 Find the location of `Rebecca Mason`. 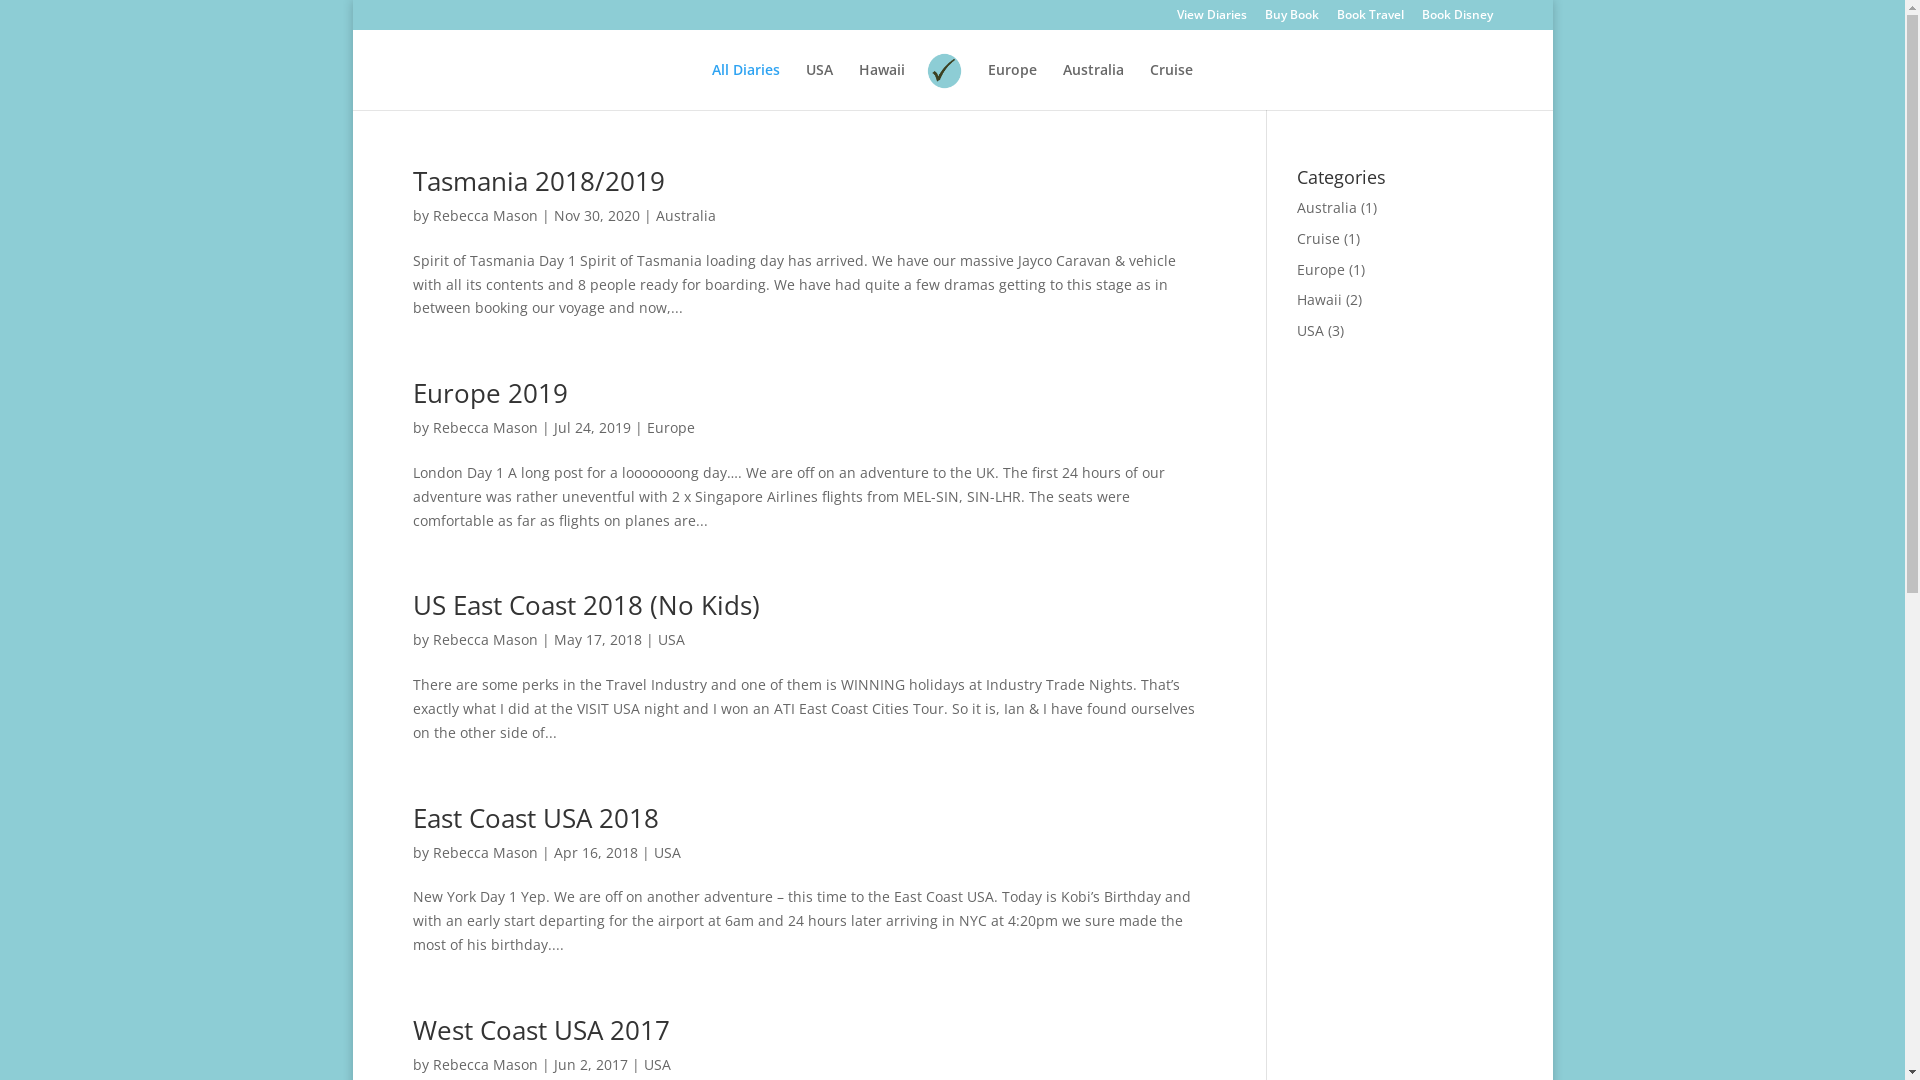

Rebecca Mason is located at coordinates (484, 852).